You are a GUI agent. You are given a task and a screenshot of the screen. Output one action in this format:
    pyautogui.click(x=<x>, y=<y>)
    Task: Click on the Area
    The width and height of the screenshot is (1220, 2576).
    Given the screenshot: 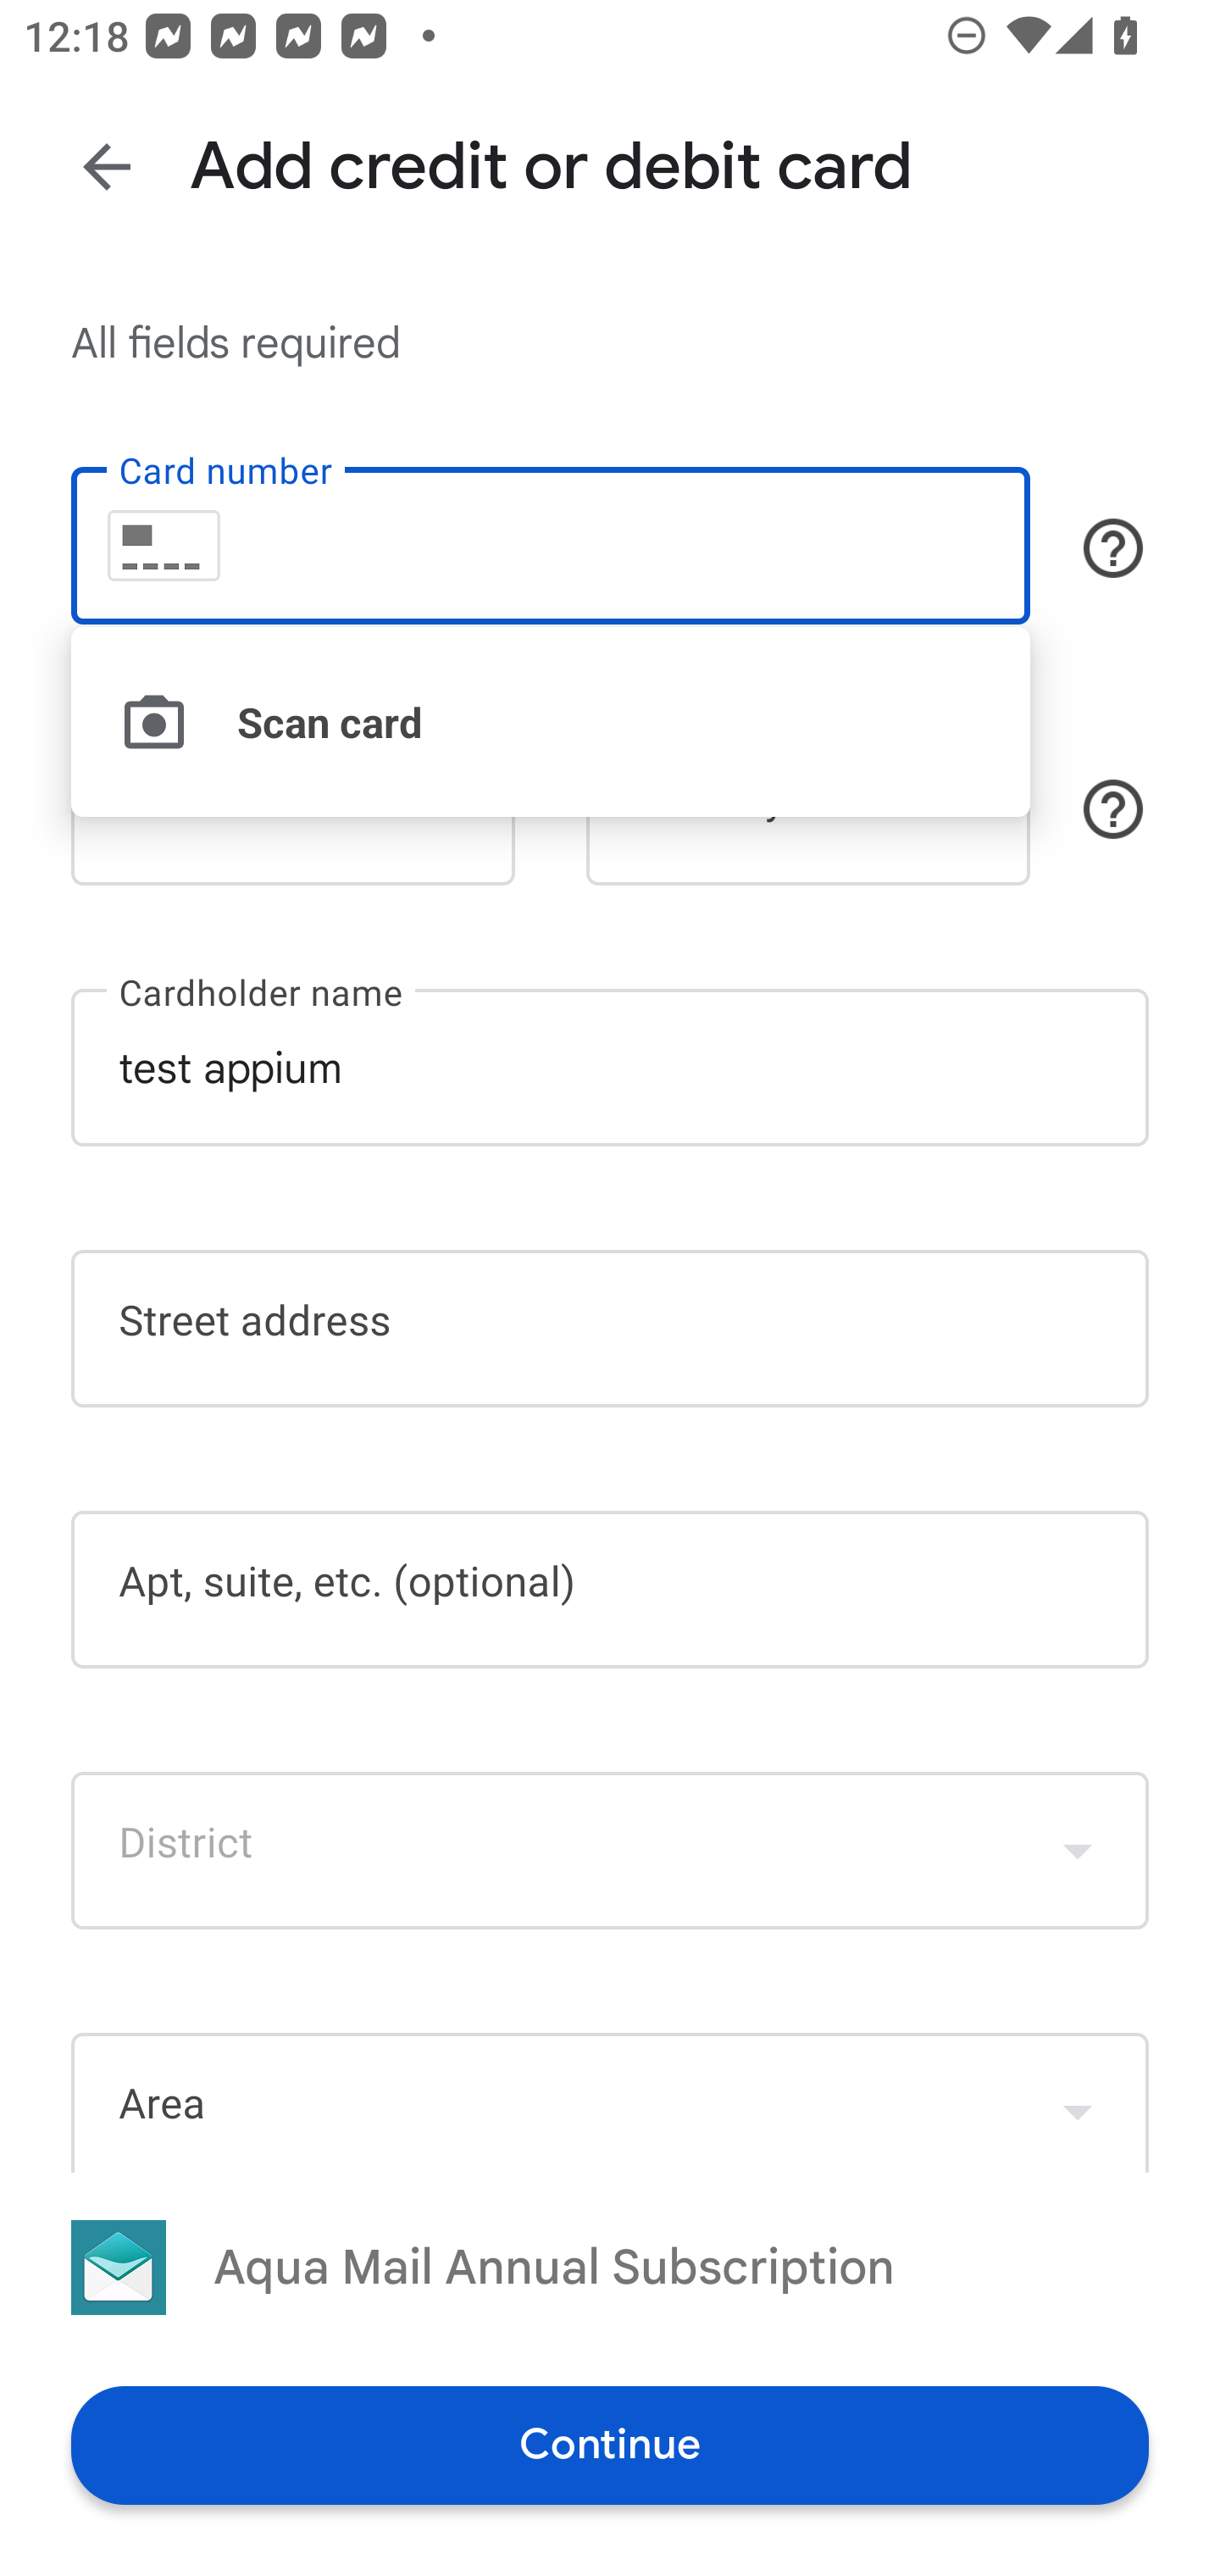 What is the action you would take?
    pyautogui.click(x=610, y=2101)
    